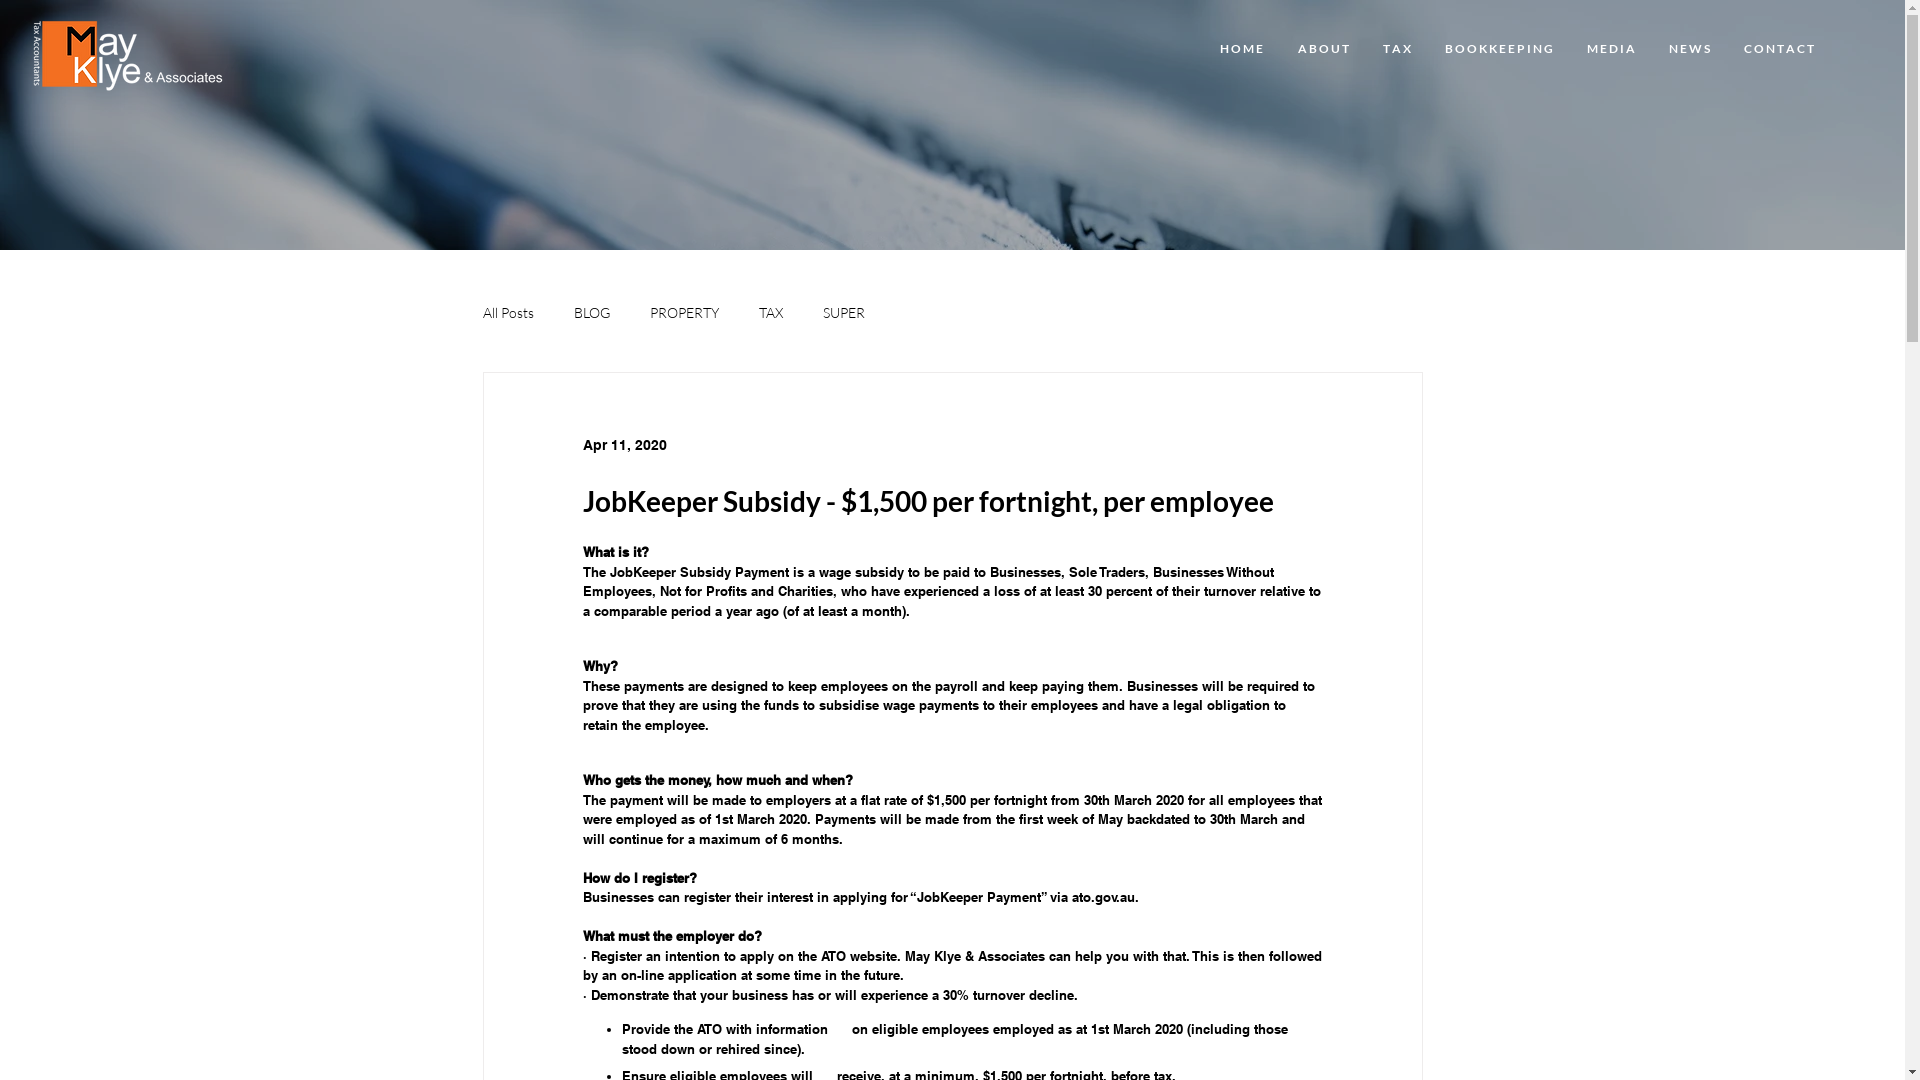 The image size is (1920, 1080). What do you see at coordinates (1323, 49) in the screenshot?
I see `A B O U T` at bounding box center [1323, 49].